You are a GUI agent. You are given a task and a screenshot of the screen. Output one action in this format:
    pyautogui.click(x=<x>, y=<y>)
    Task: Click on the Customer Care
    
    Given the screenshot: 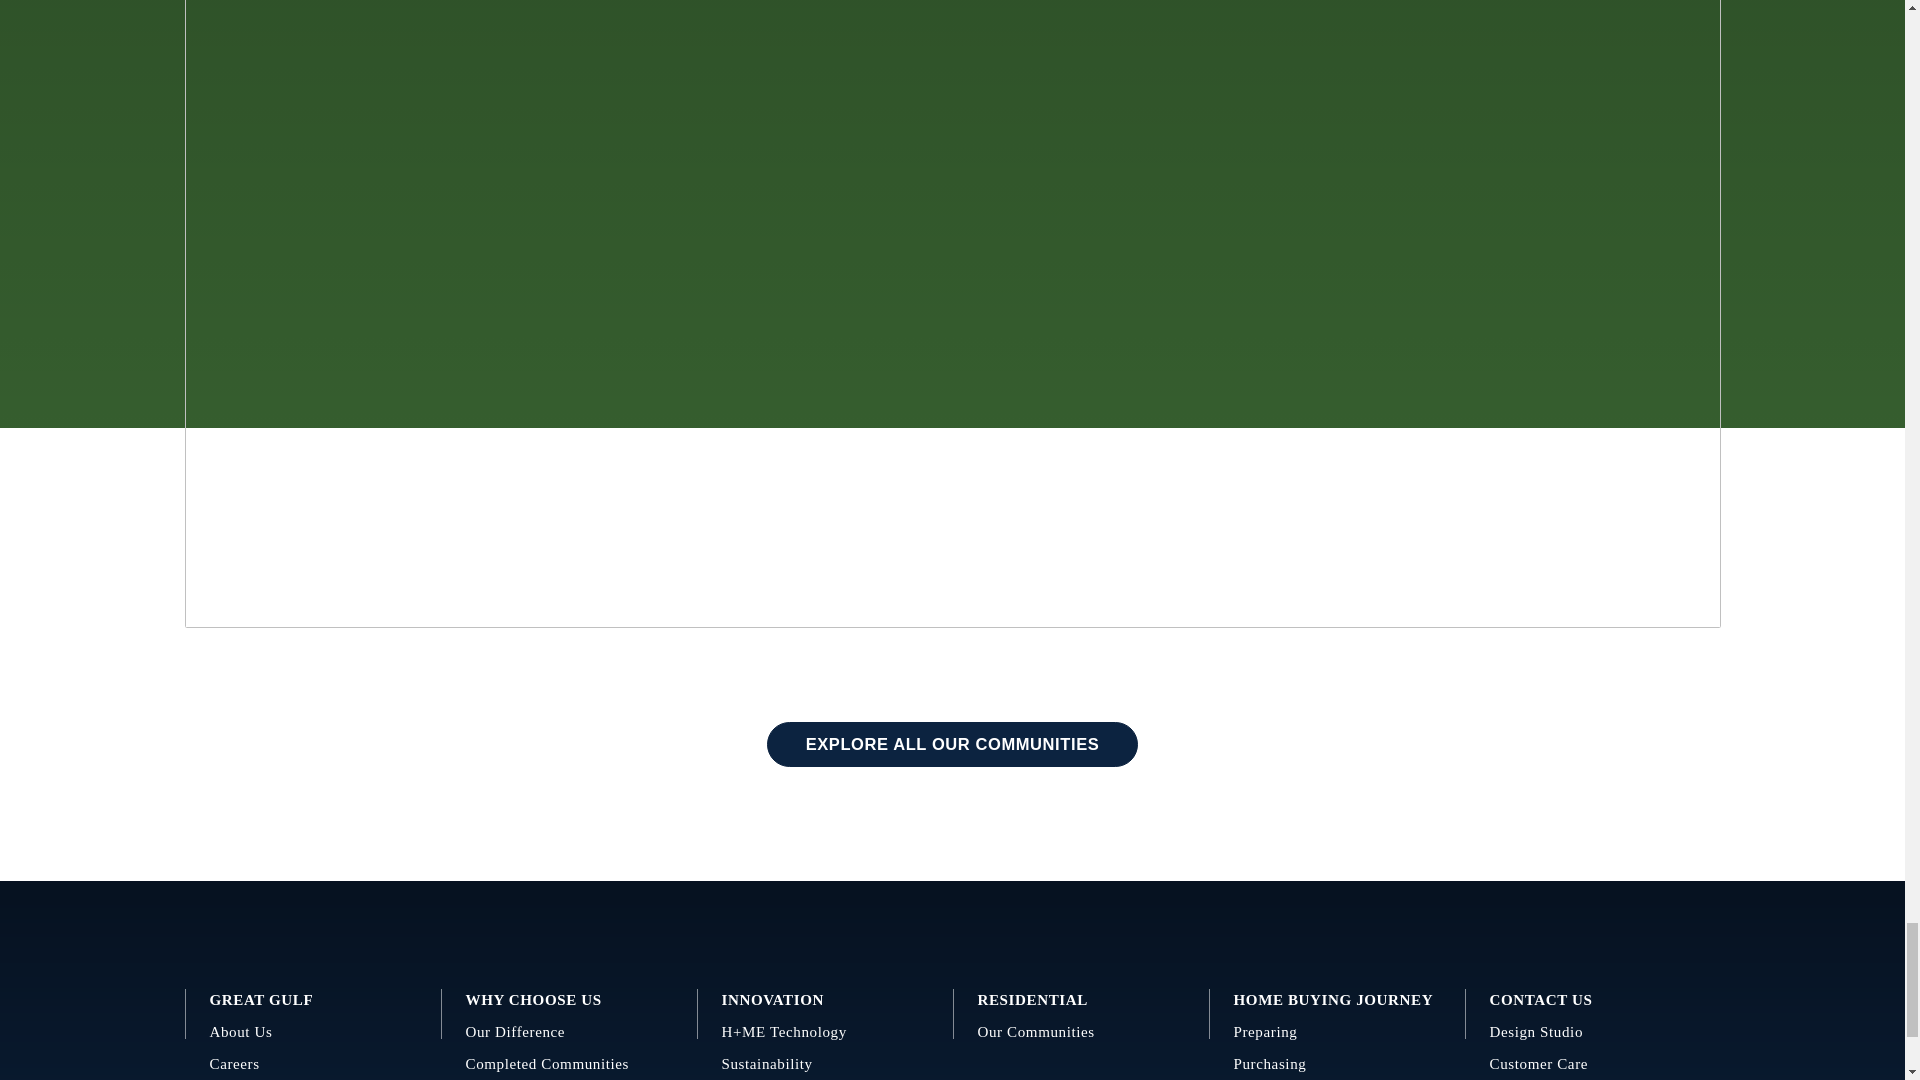 What is the action you would take?
    pyautogui.click(x=1593, y=1064)
    